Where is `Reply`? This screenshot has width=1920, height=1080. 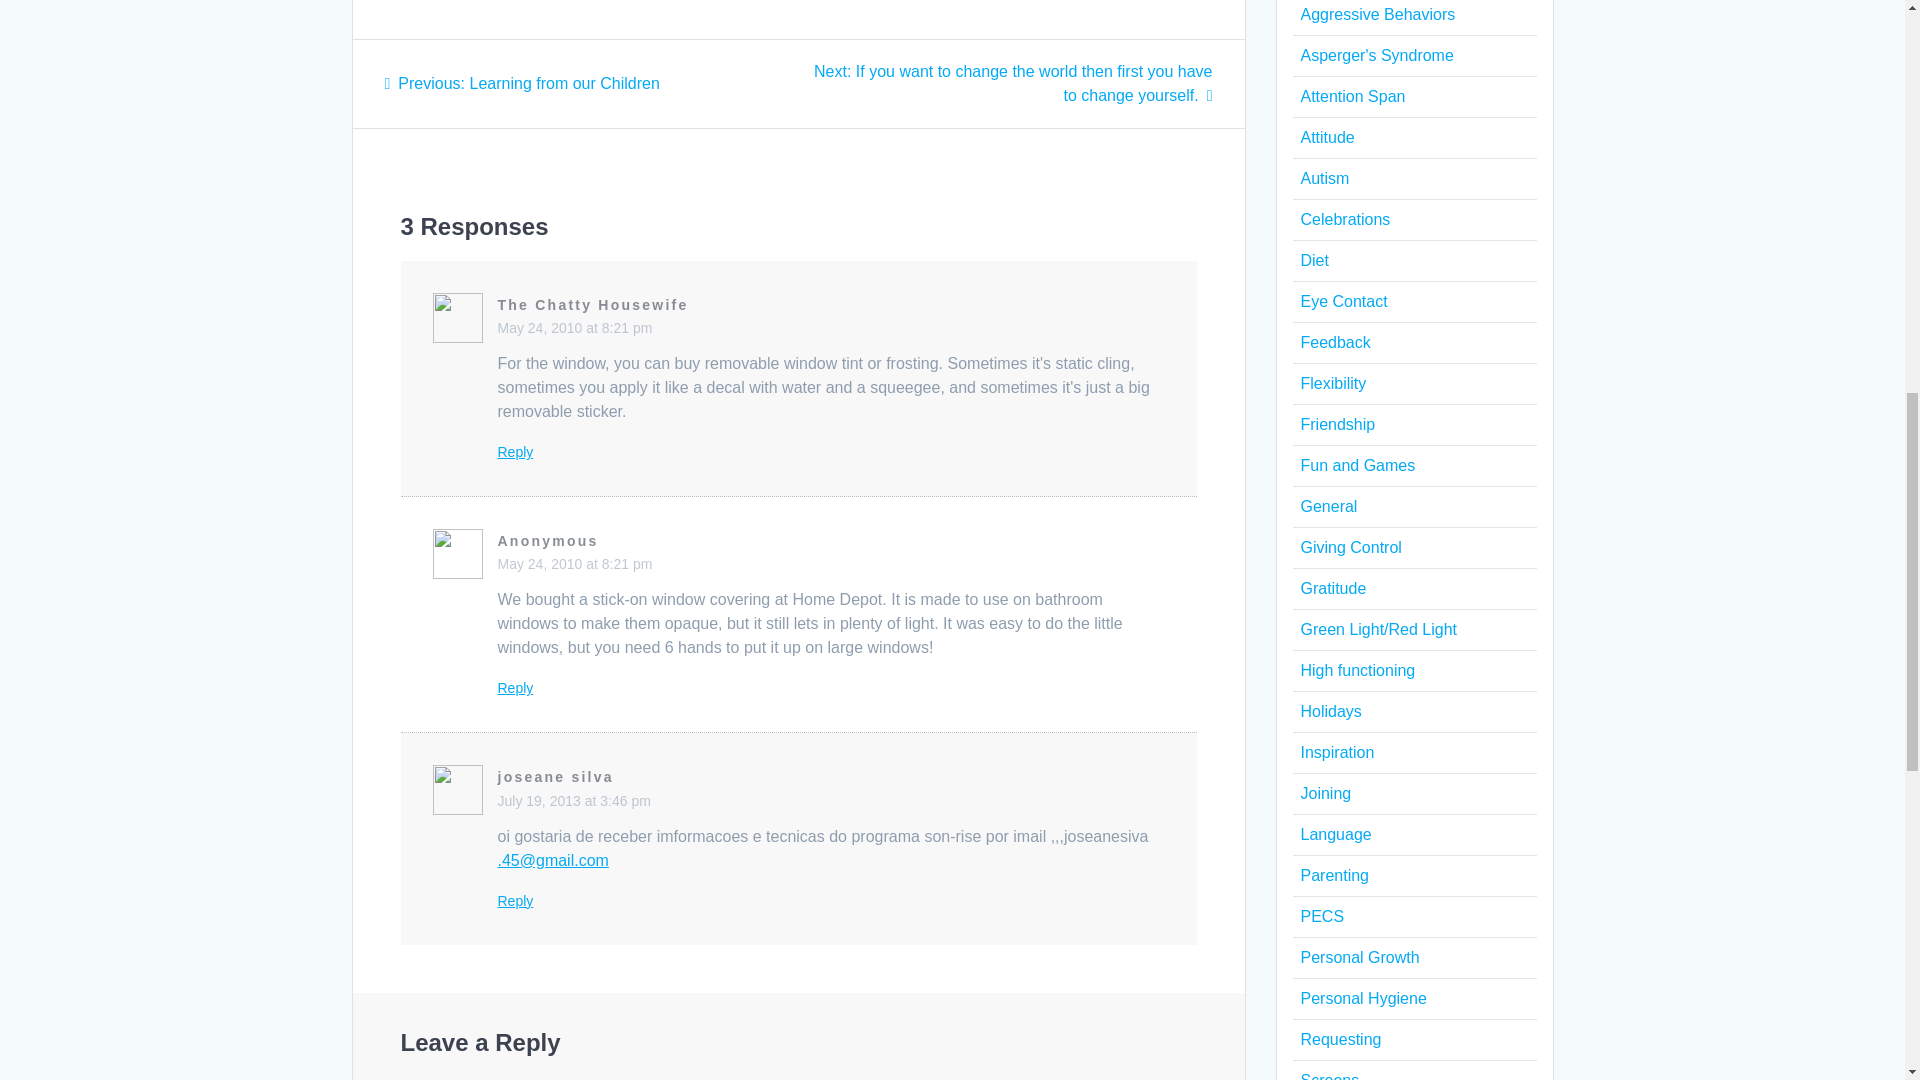
Reply is located at coordinates (574, 564).